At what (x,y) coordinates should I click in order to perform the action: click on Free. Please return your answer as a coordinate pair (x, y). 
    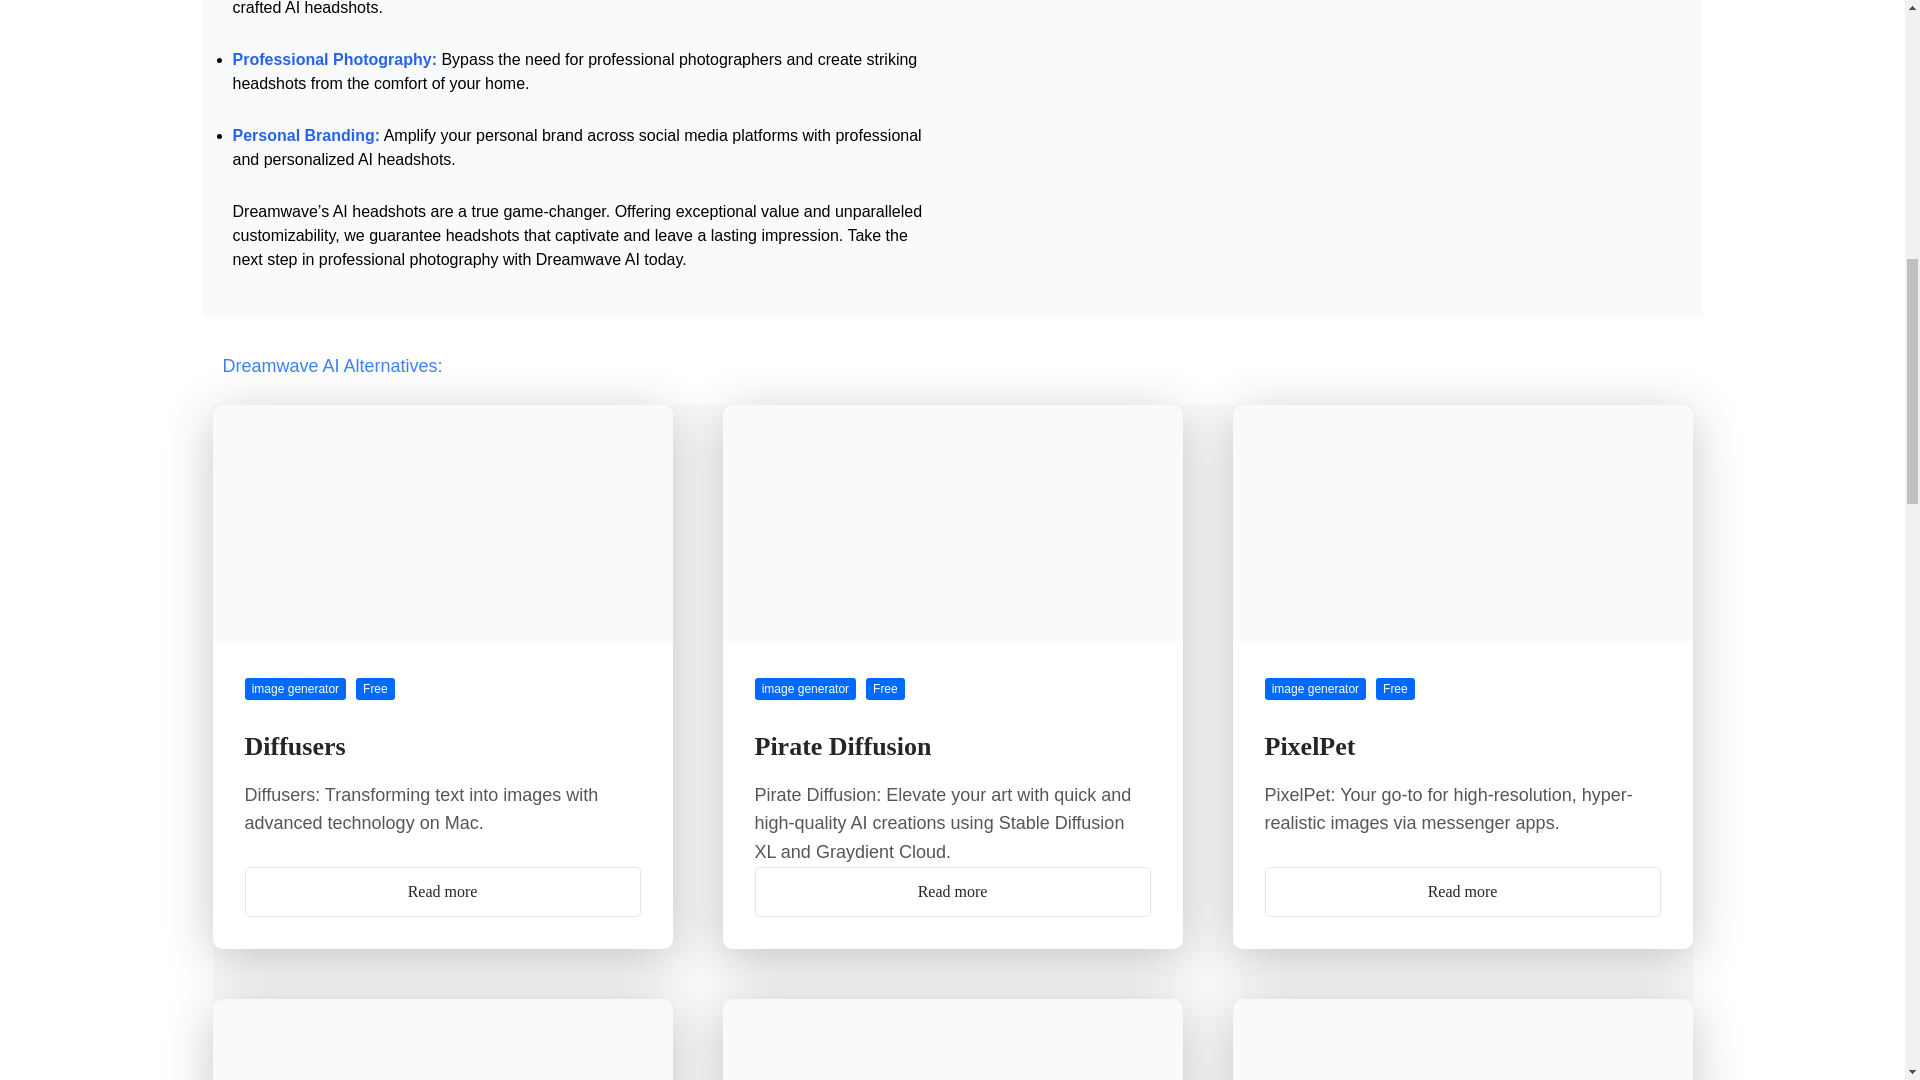
    Looking at the image, I should click on (375, 688).